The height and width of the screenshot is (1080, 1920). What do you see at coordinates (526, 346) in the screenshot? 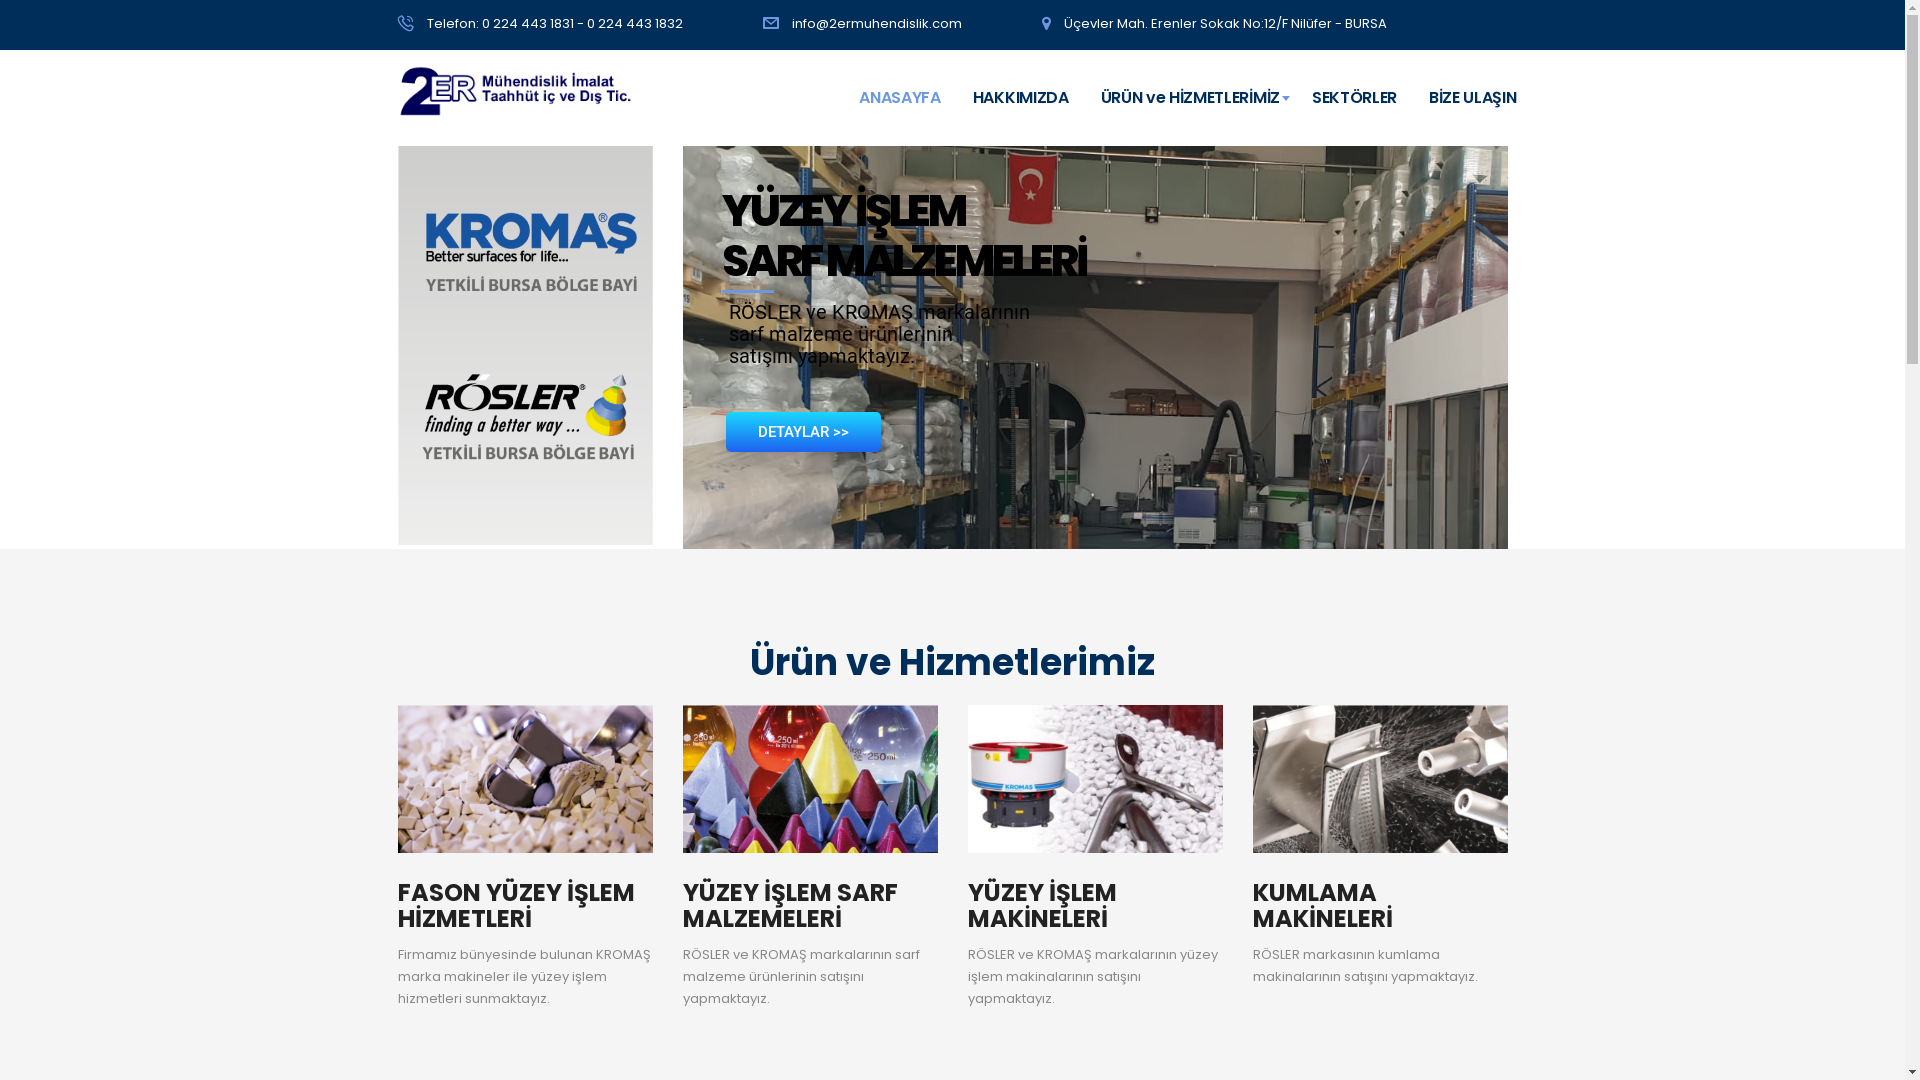
I see `bayi2` at bounding box center [526, 346].